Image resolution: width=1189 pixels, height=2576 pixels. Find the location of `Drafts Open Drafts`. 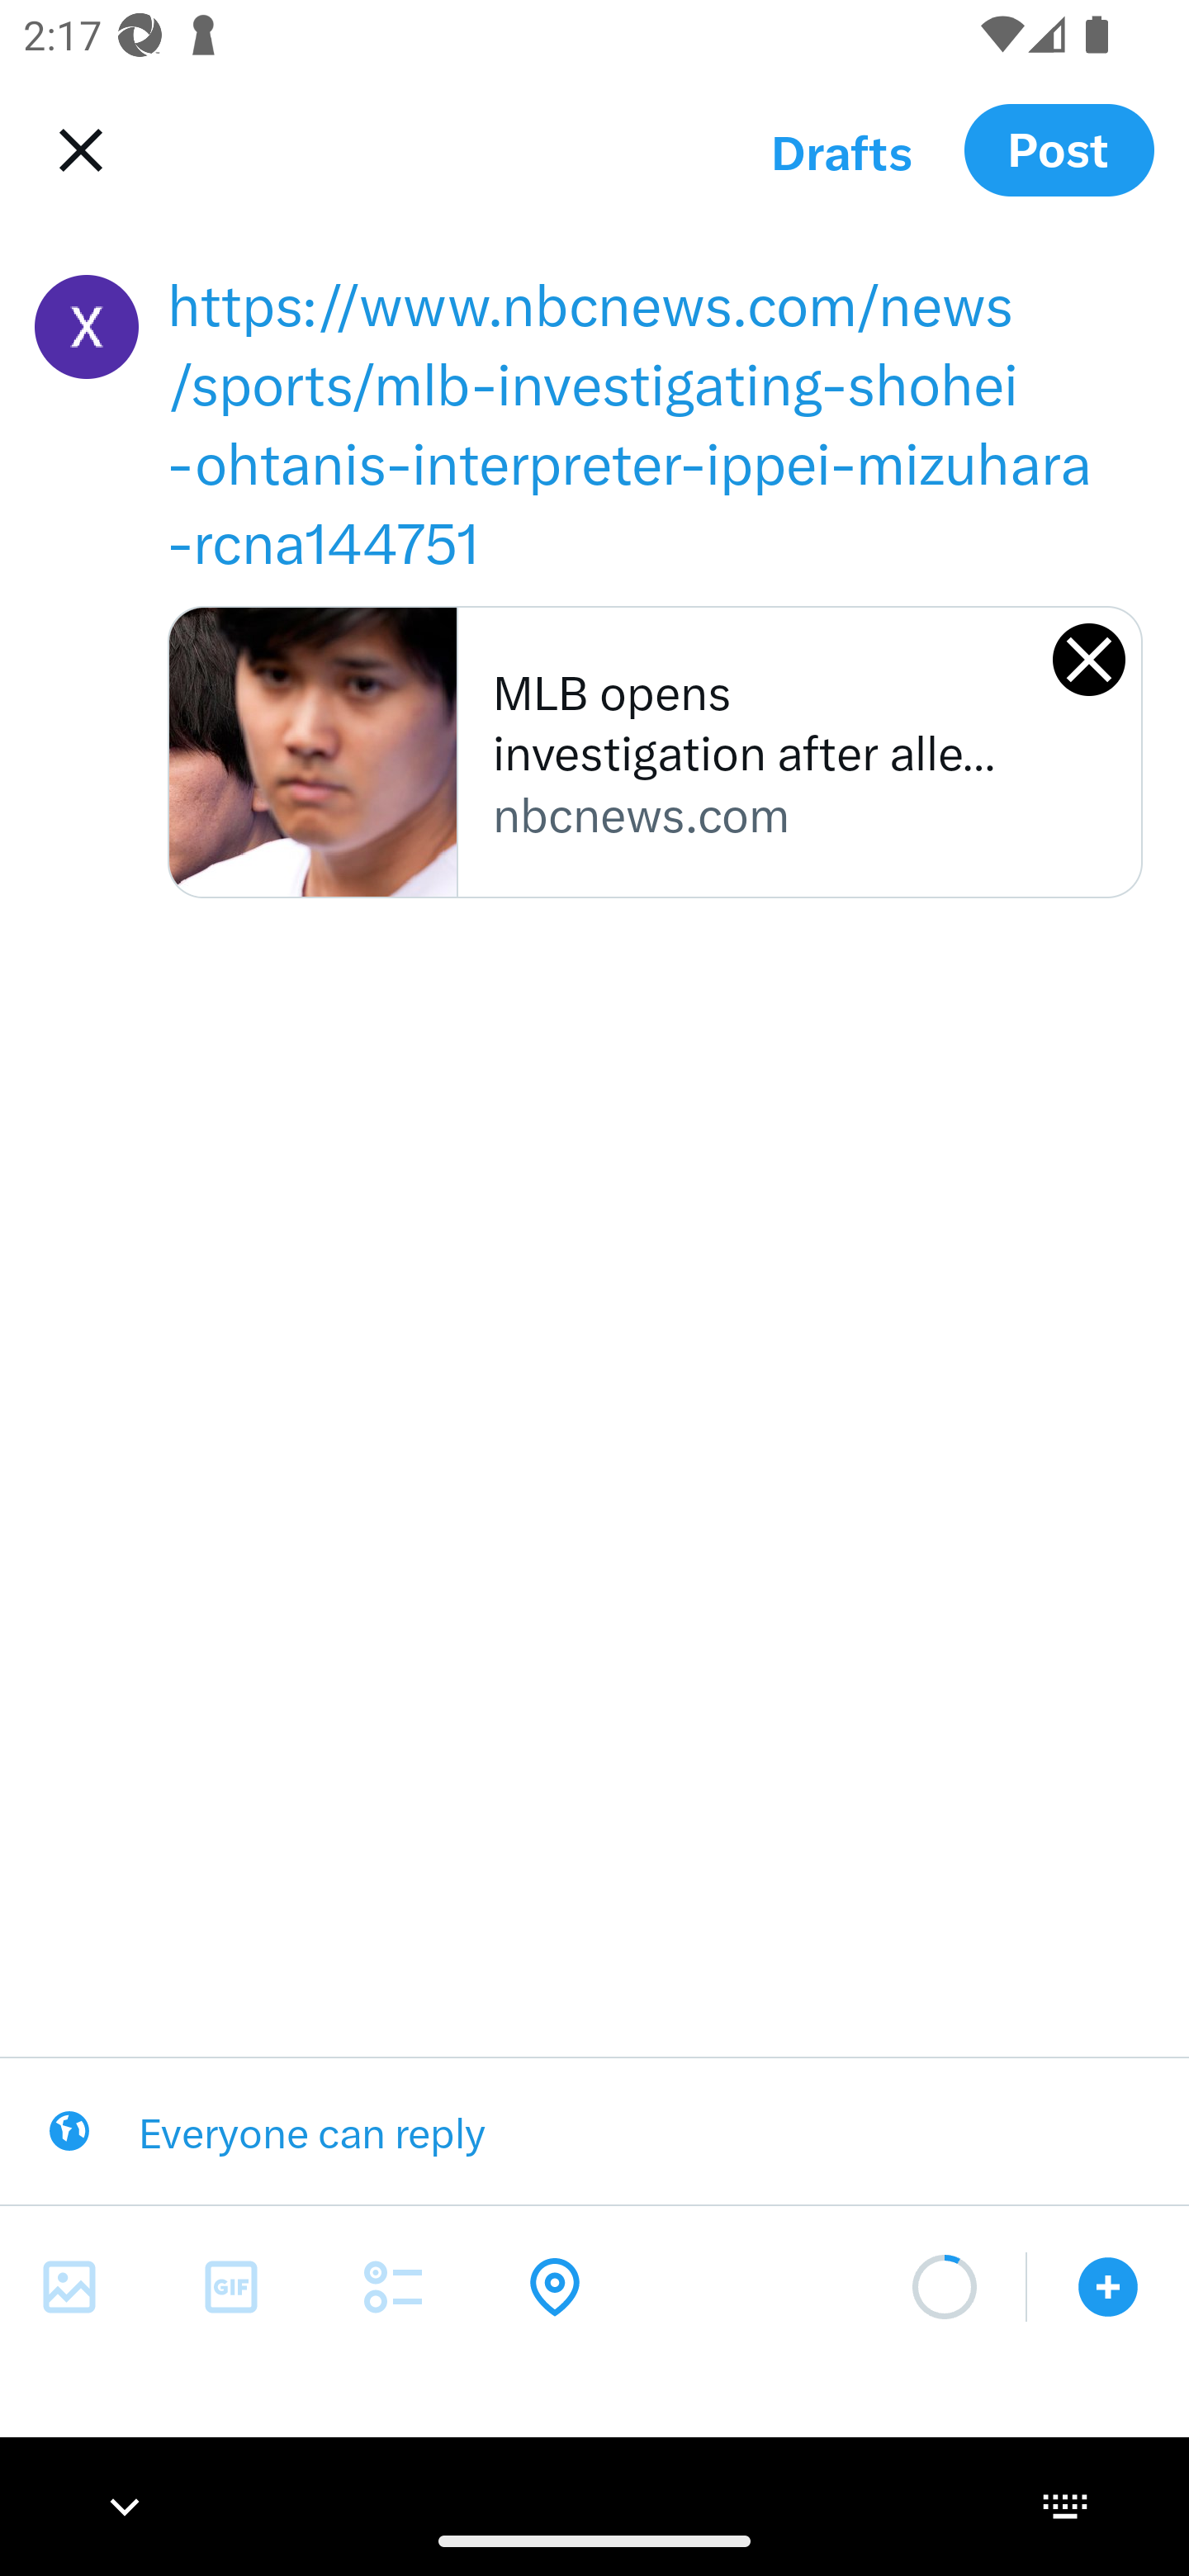

Drafts Open Drafts is located at coordinates (841, 150).